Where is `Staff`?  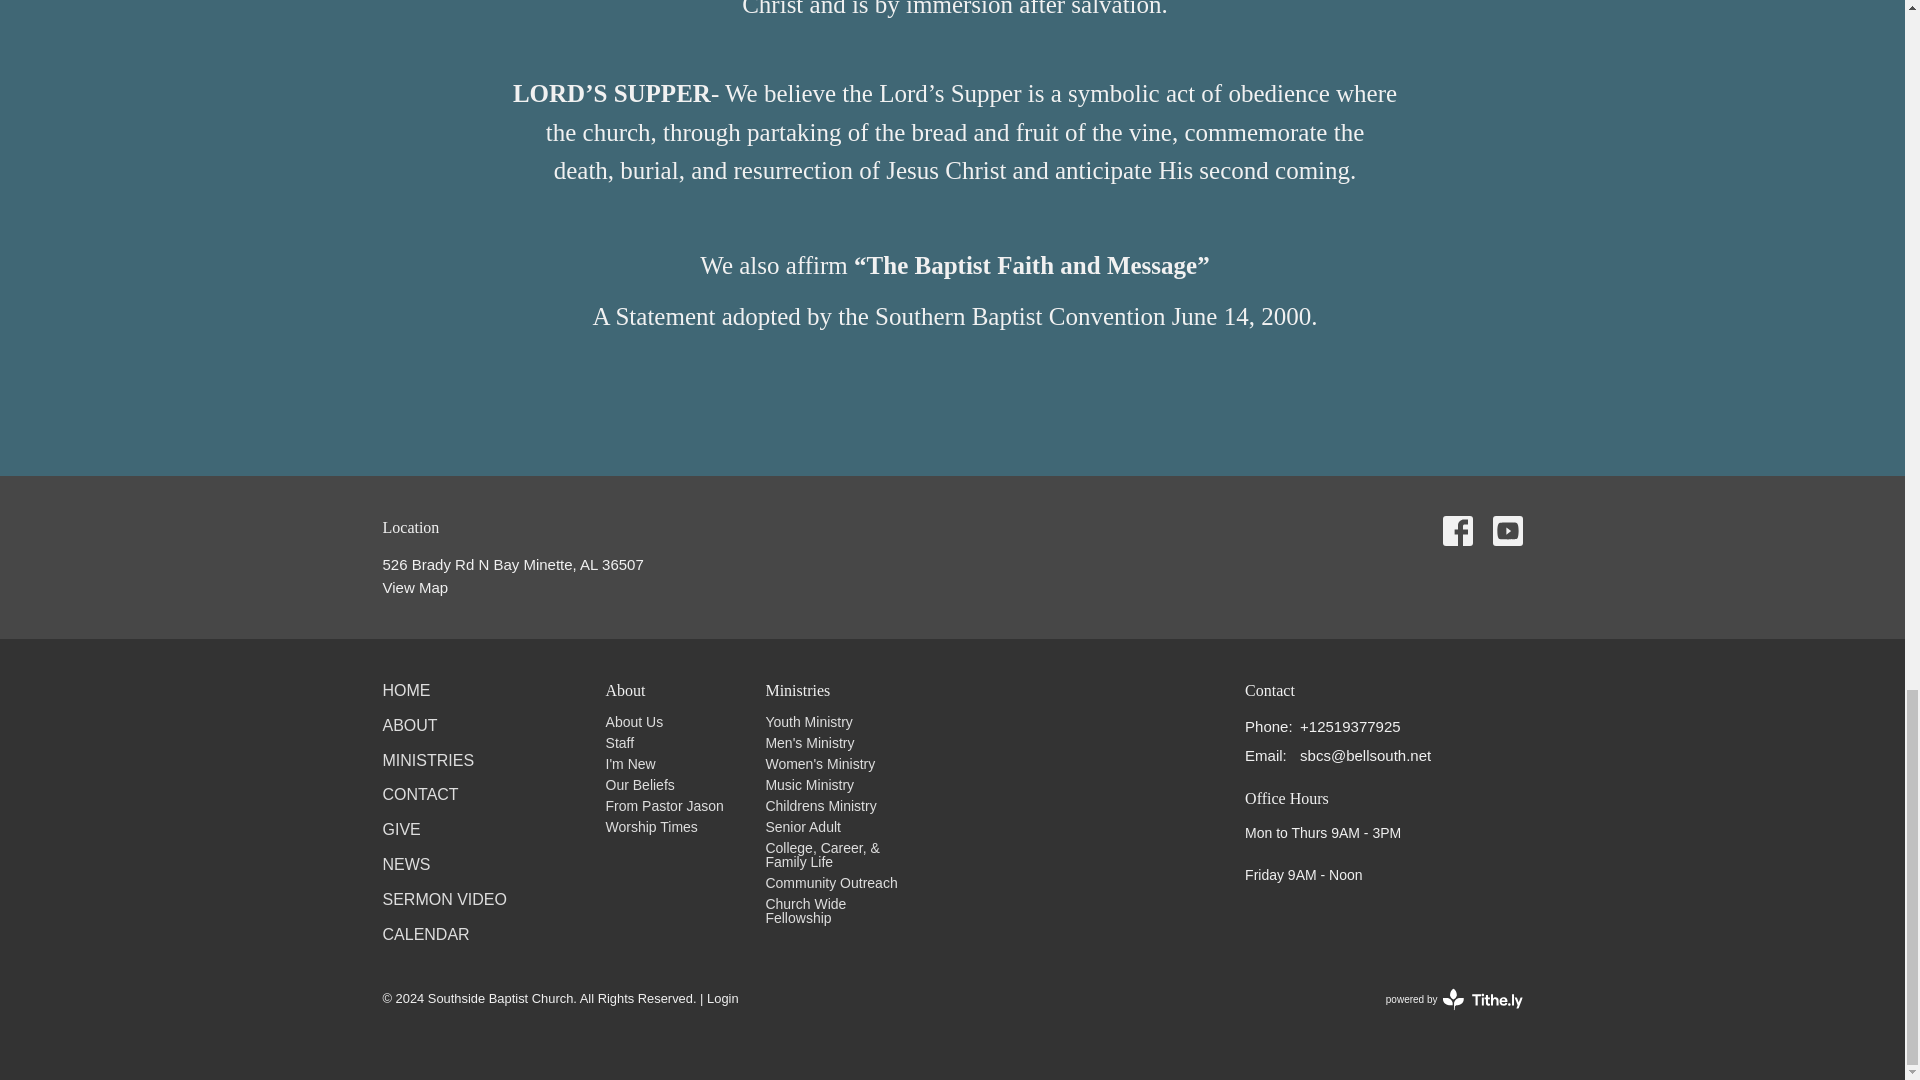
Staff is located at coordinates (620, 742).